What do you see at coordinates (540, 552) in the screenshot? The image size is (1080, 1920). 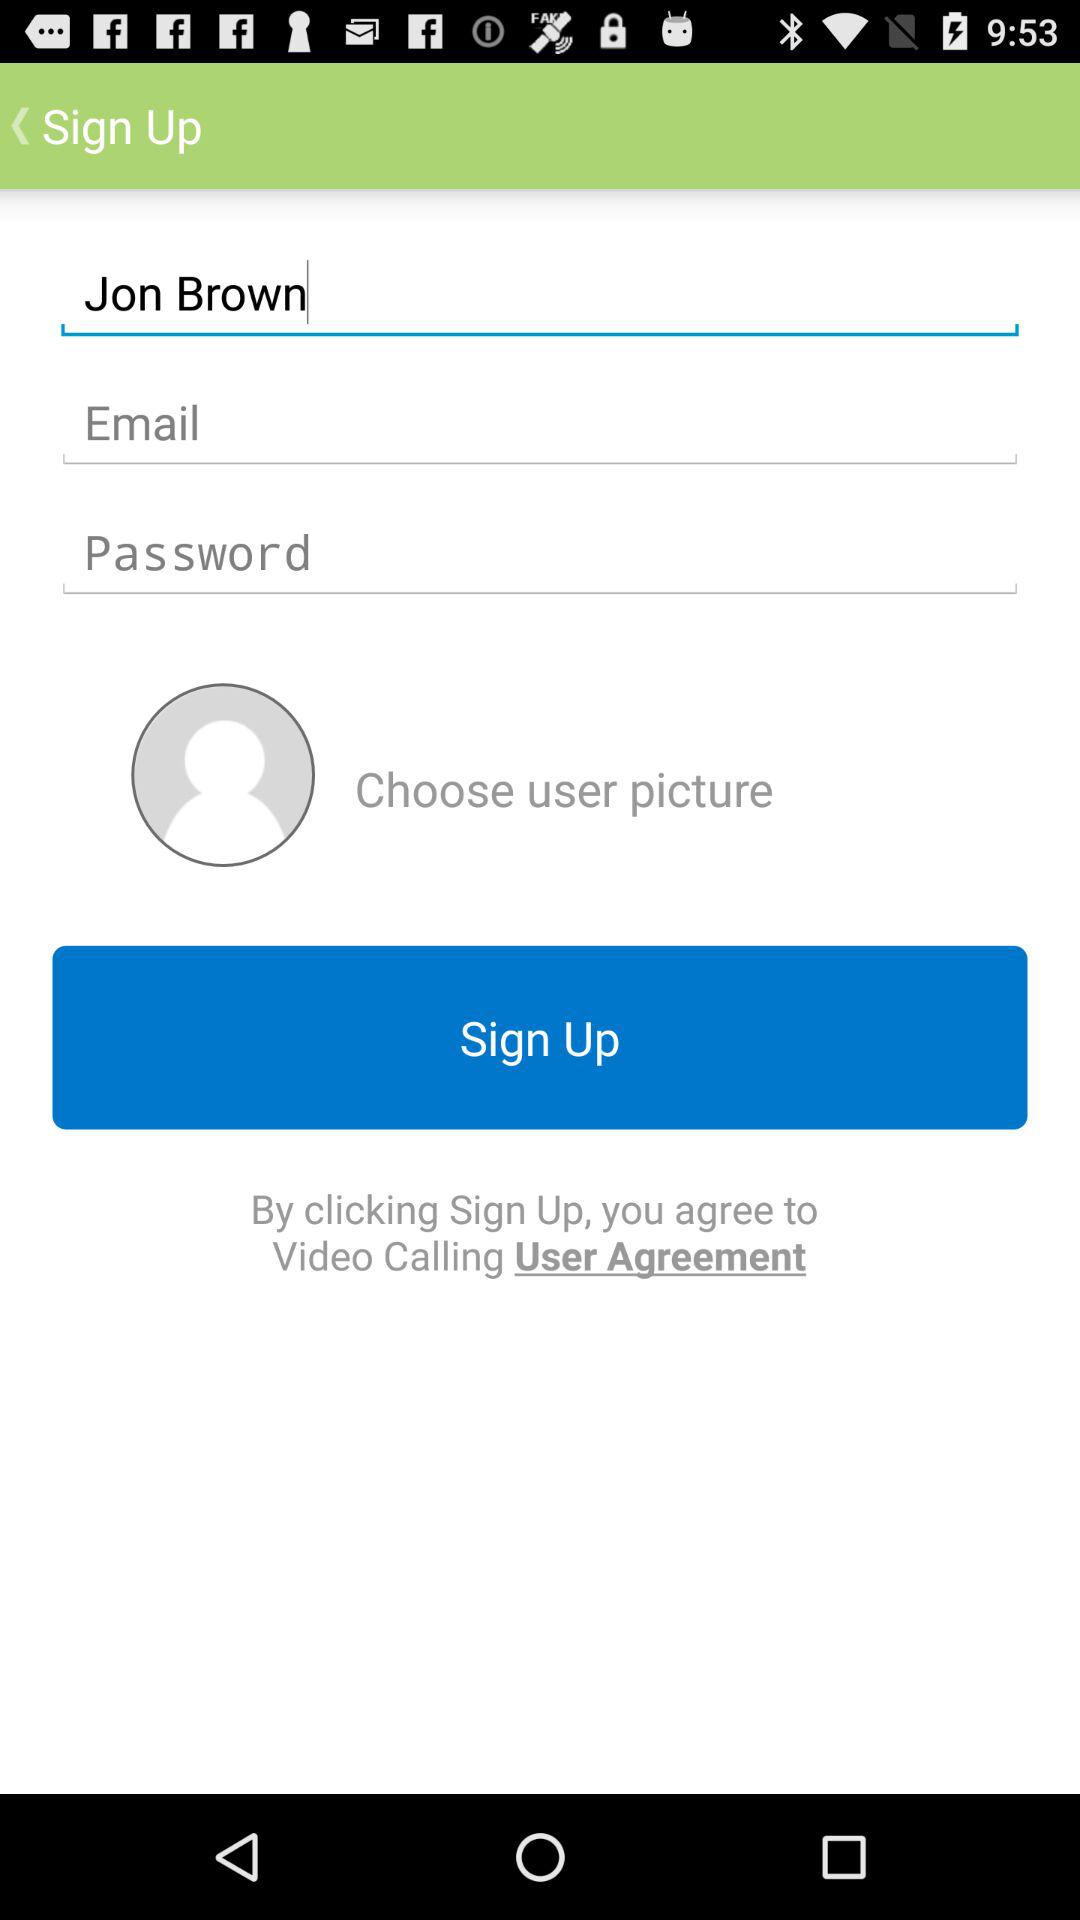 I see `password entry field` at bounding box center [540, 552].